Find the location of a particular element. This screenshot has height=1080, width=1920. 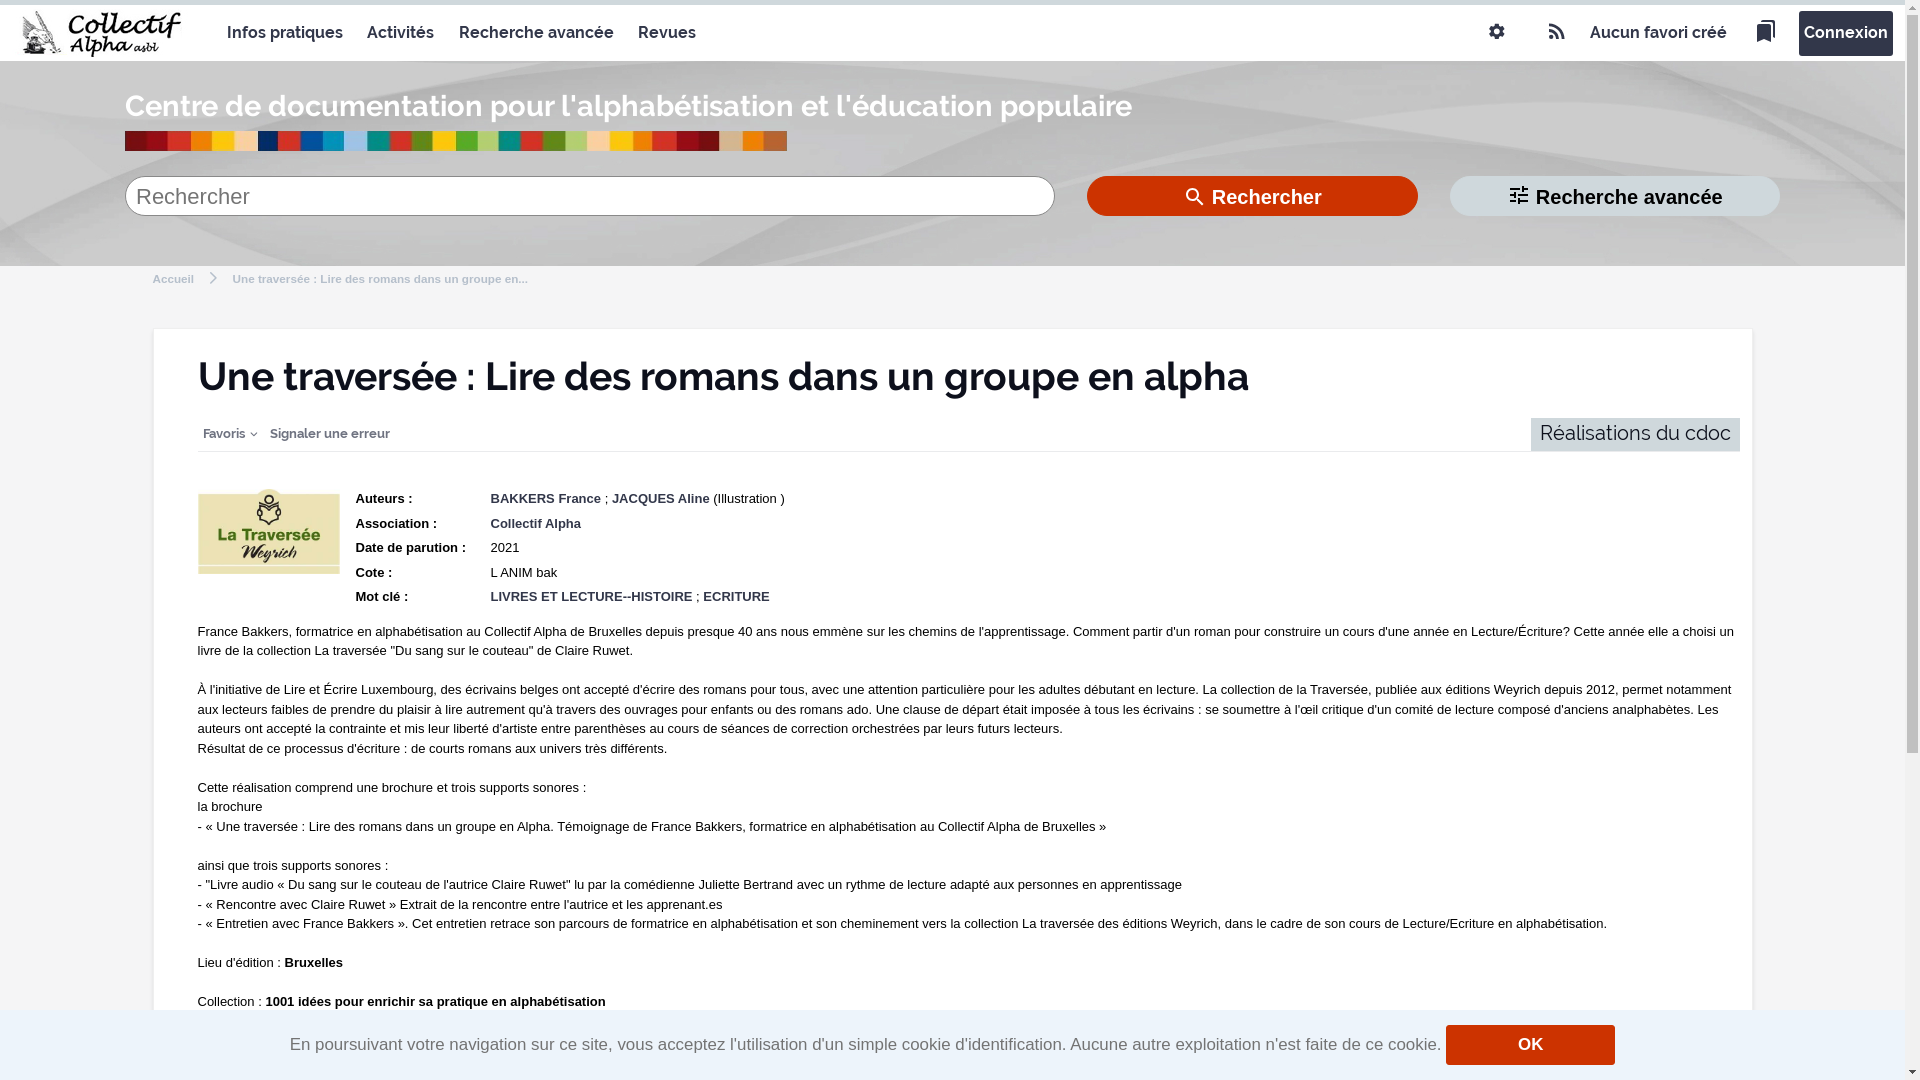

BAKKERS France is located at coordinates (545, 498).